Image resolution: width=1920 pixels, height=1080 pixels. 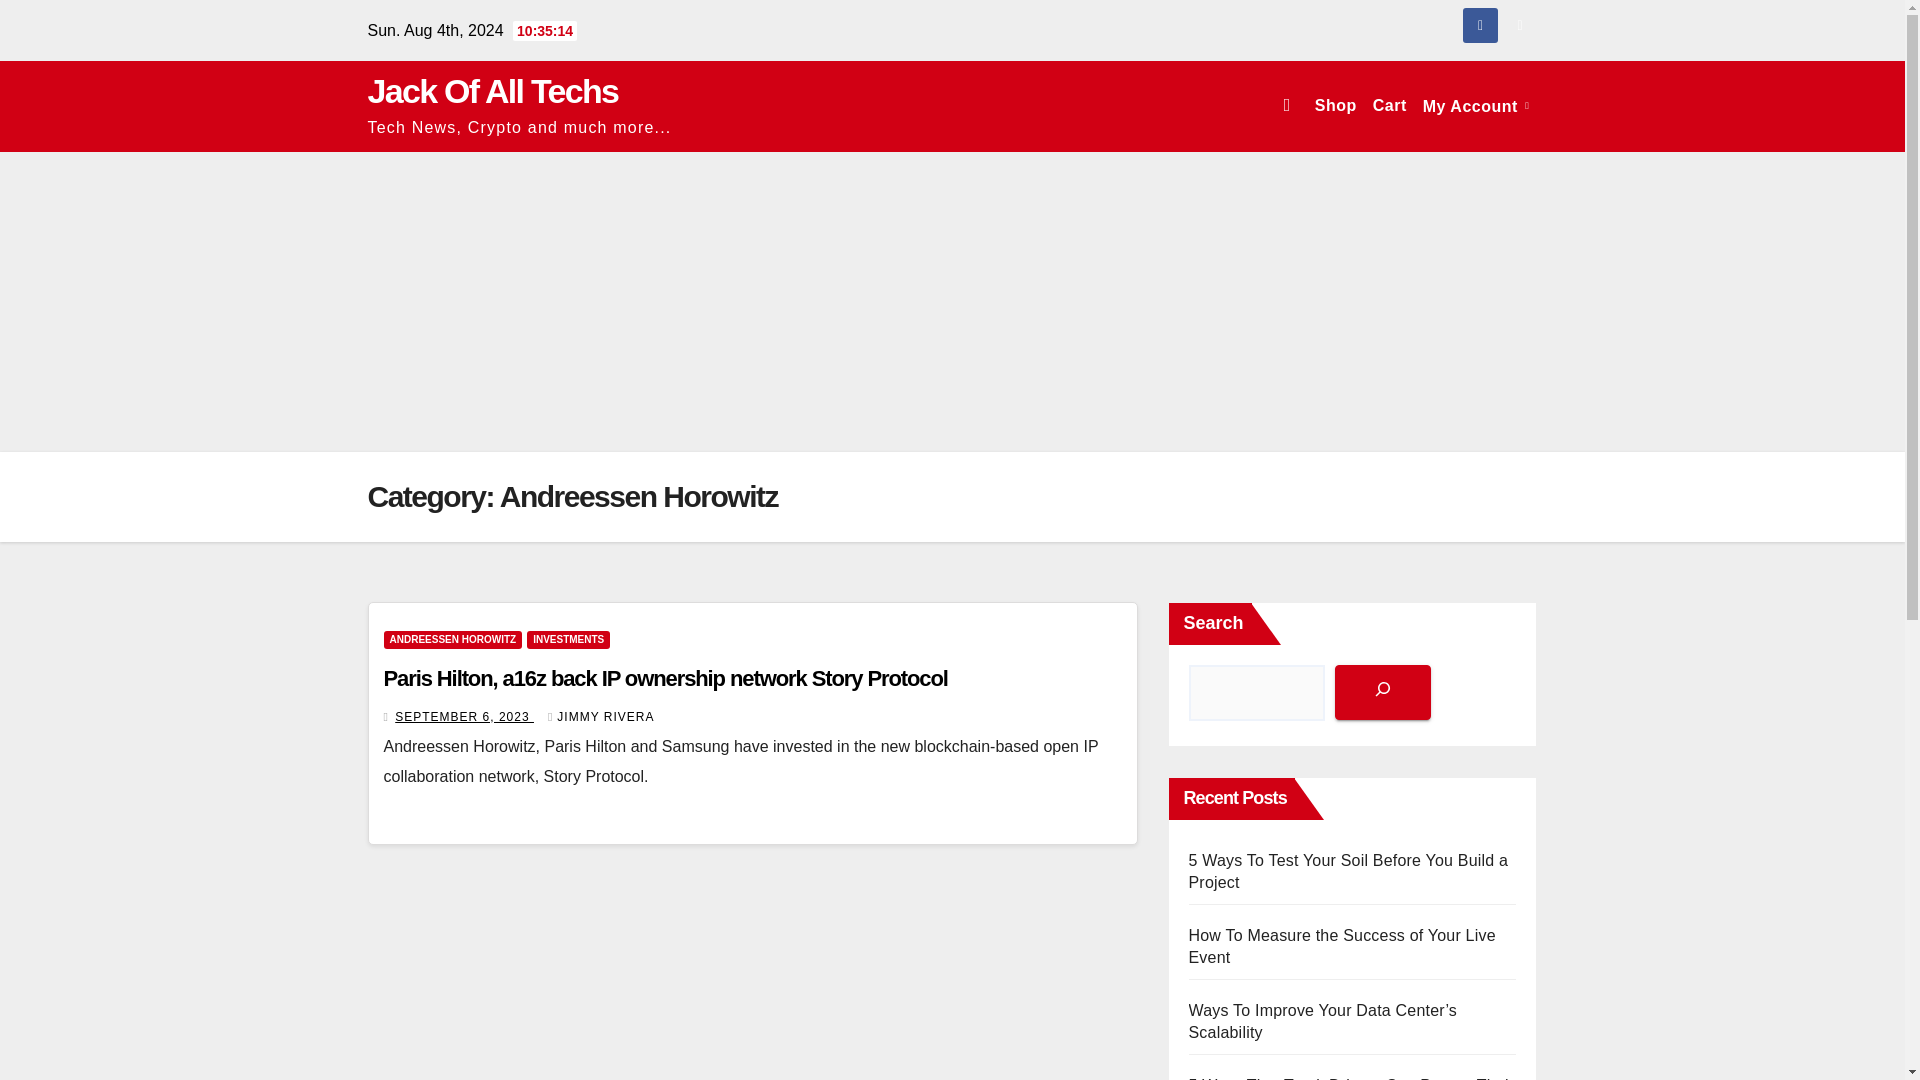 What do you see at coordinates (666, 678) in the screenshot?
I see `Paris Hilton, a16z back IP ownership network Story Protocol` at bounding box center [666, 678].